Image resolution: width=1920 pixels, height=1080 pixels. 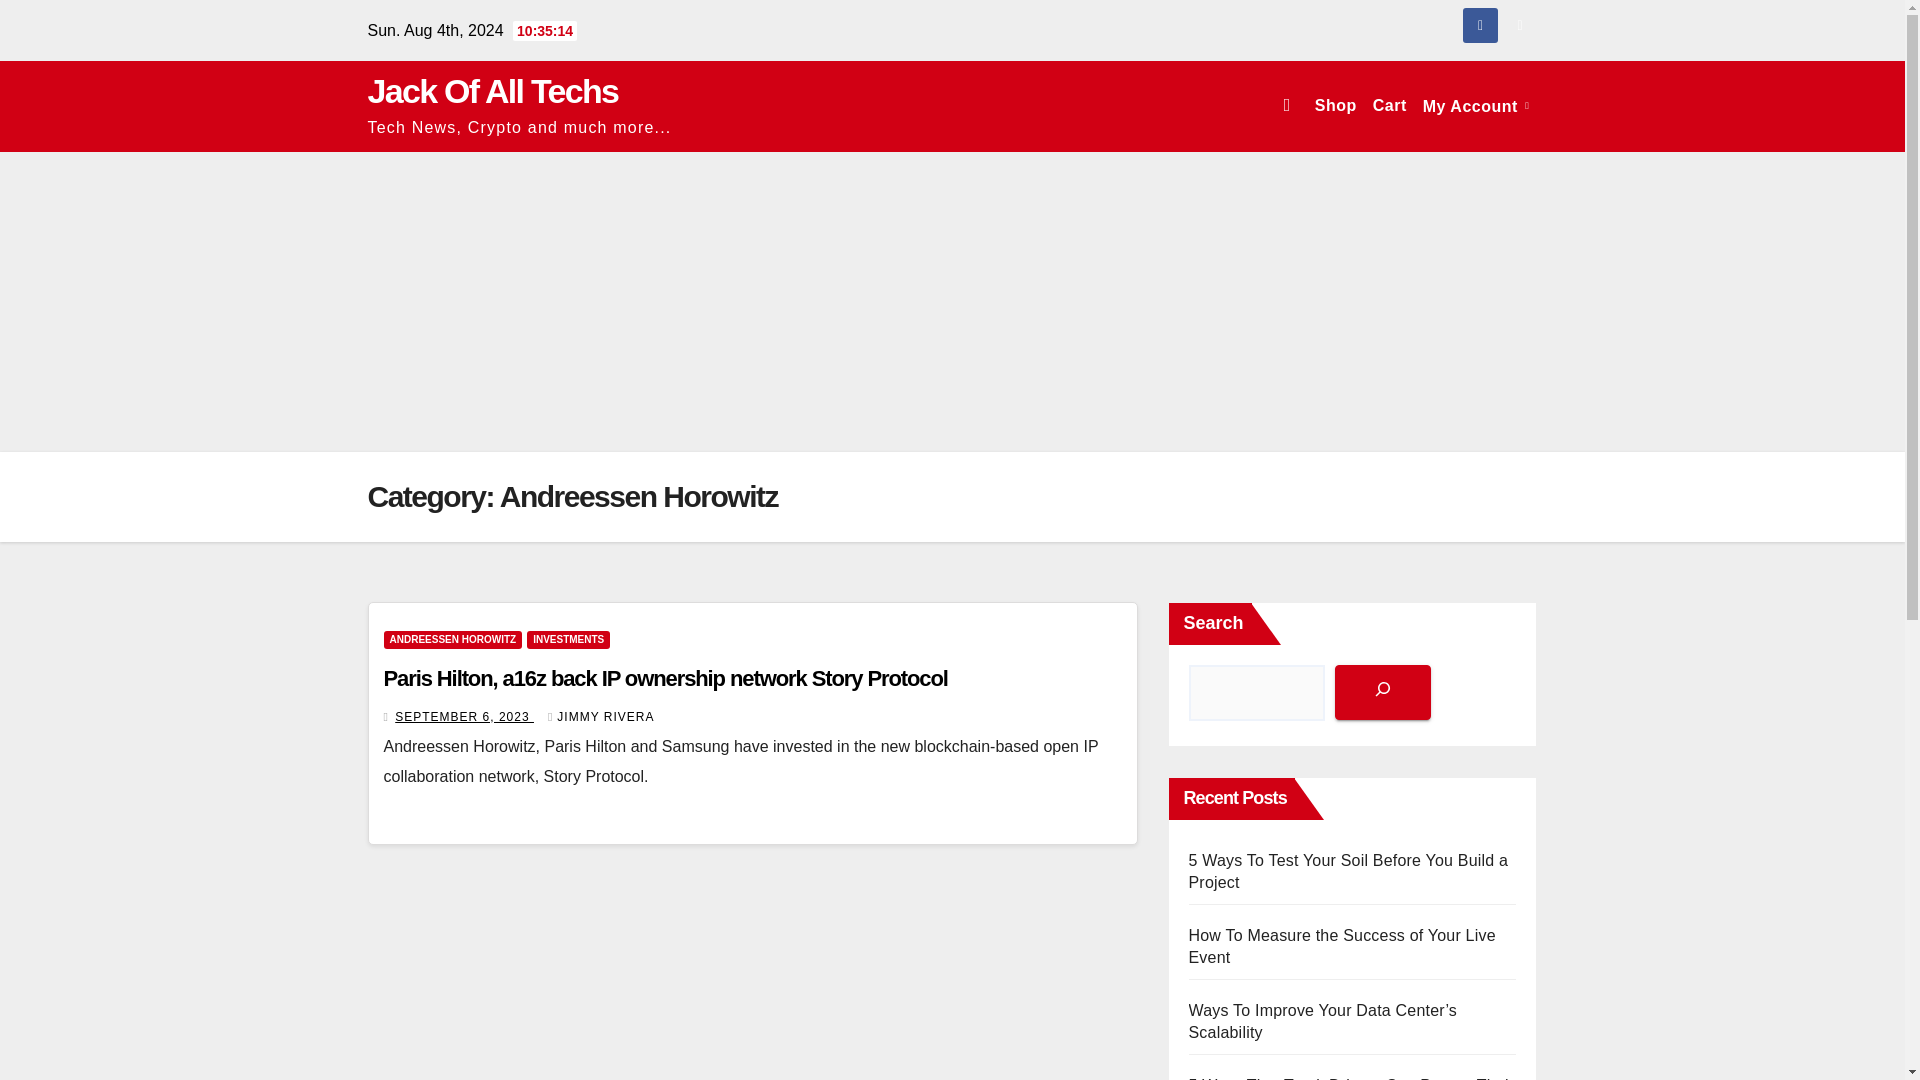 What do you see at coordinates (666, 678) in the screenshot?
I see `Paris Hilton, a16z back IP ownership network Story Protocol` at bounding box center [666, 678].